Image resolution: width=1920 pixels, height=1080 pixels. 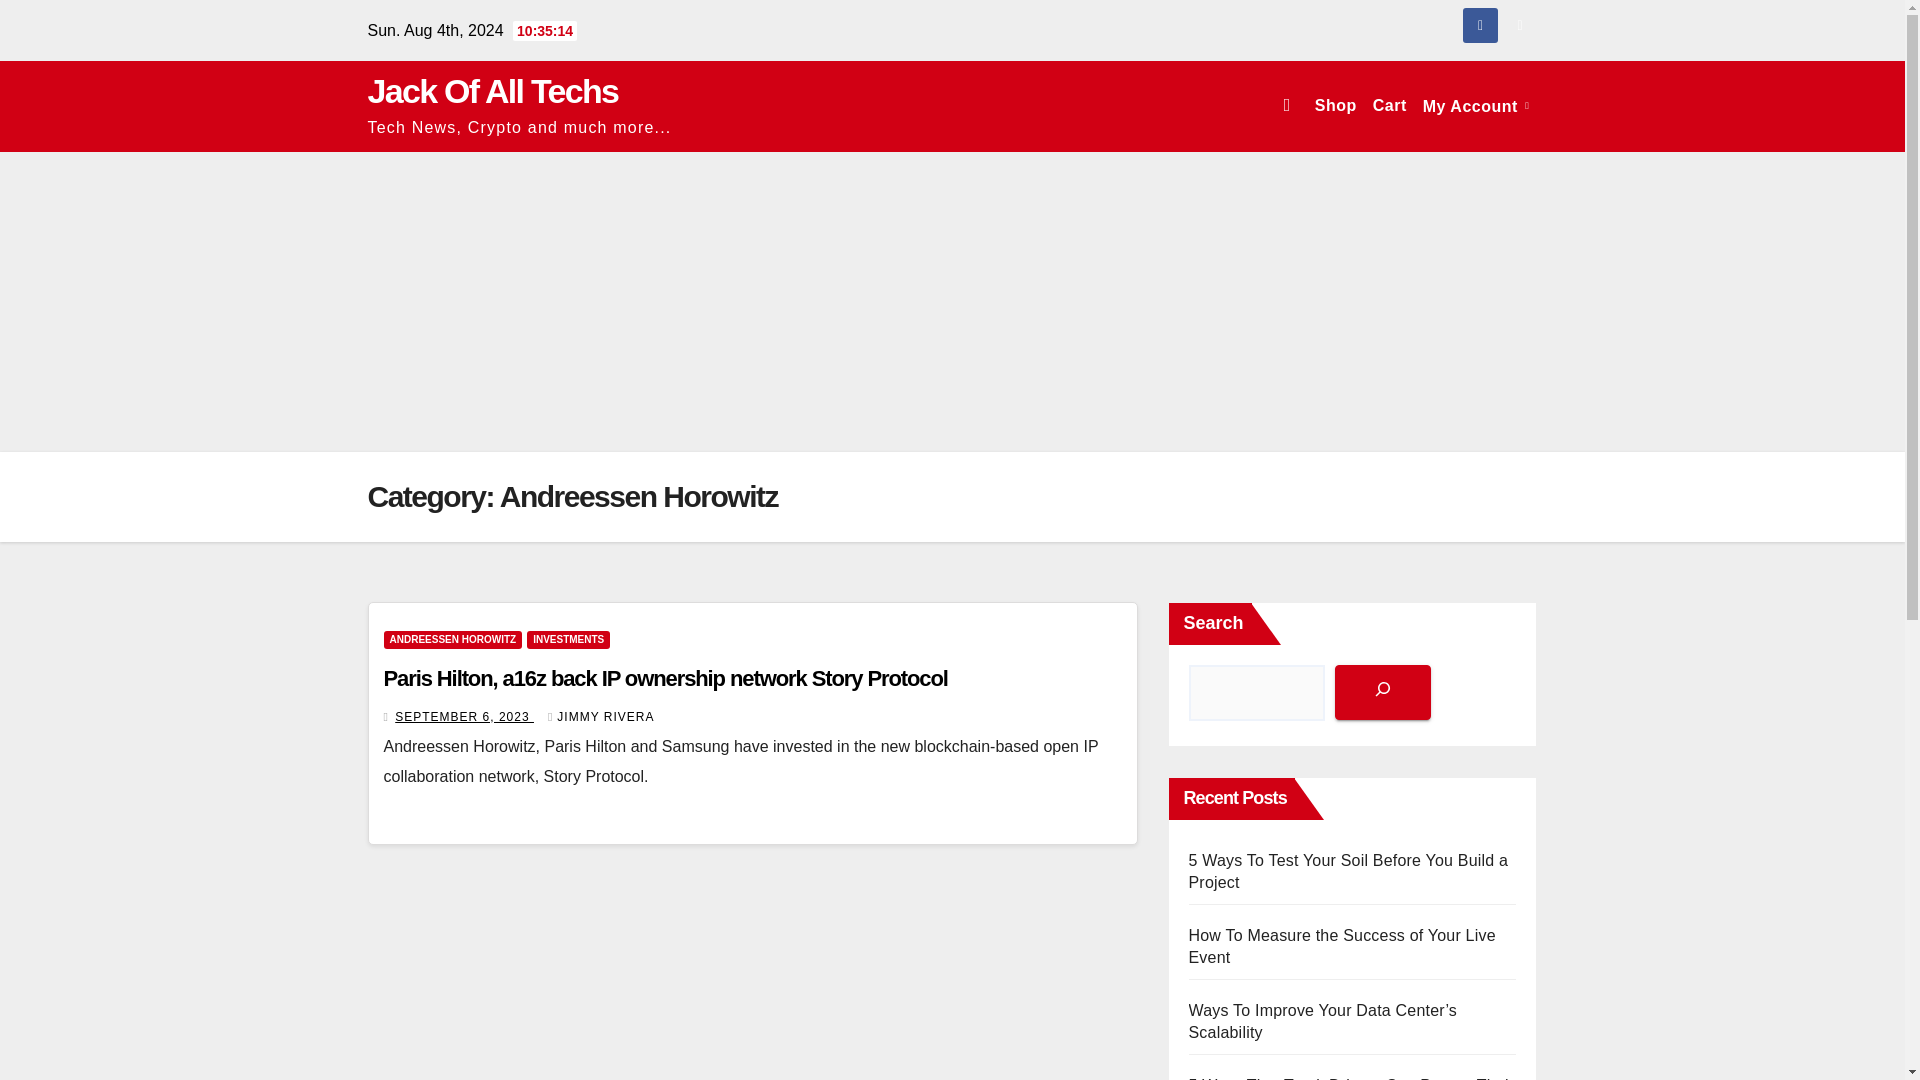 What do you see at coordinates (666, 678) in the screenshot?
I see `Paris Hilton, a16z back IP ownership network Story Protocol` at bounding box center [666, 678].